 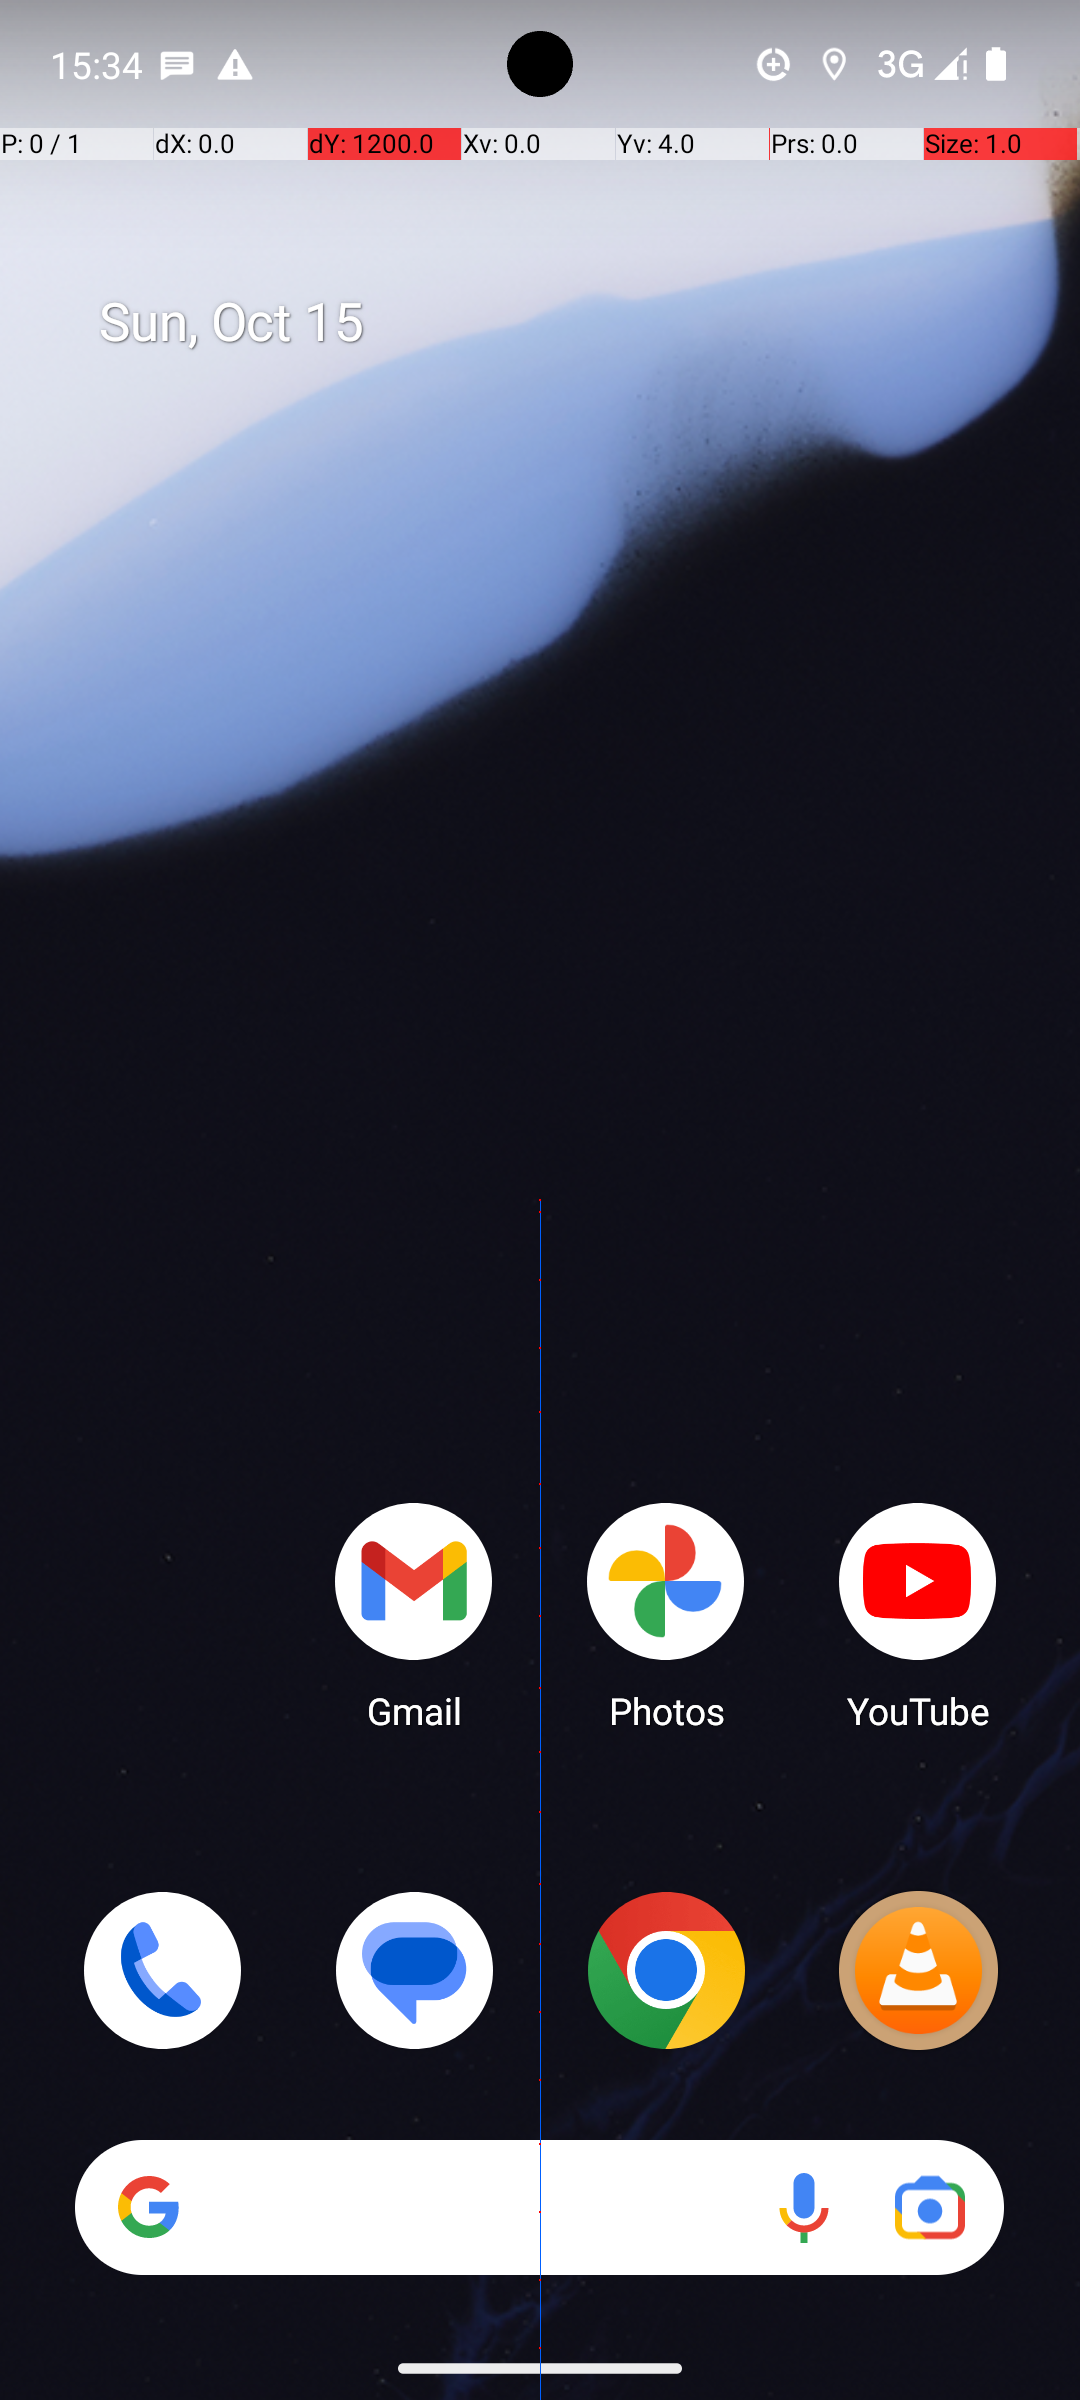 What do you see at coordinates (666, 1970) in the screenshot?
I see `Chrome` at bounding box center [666, 1970].